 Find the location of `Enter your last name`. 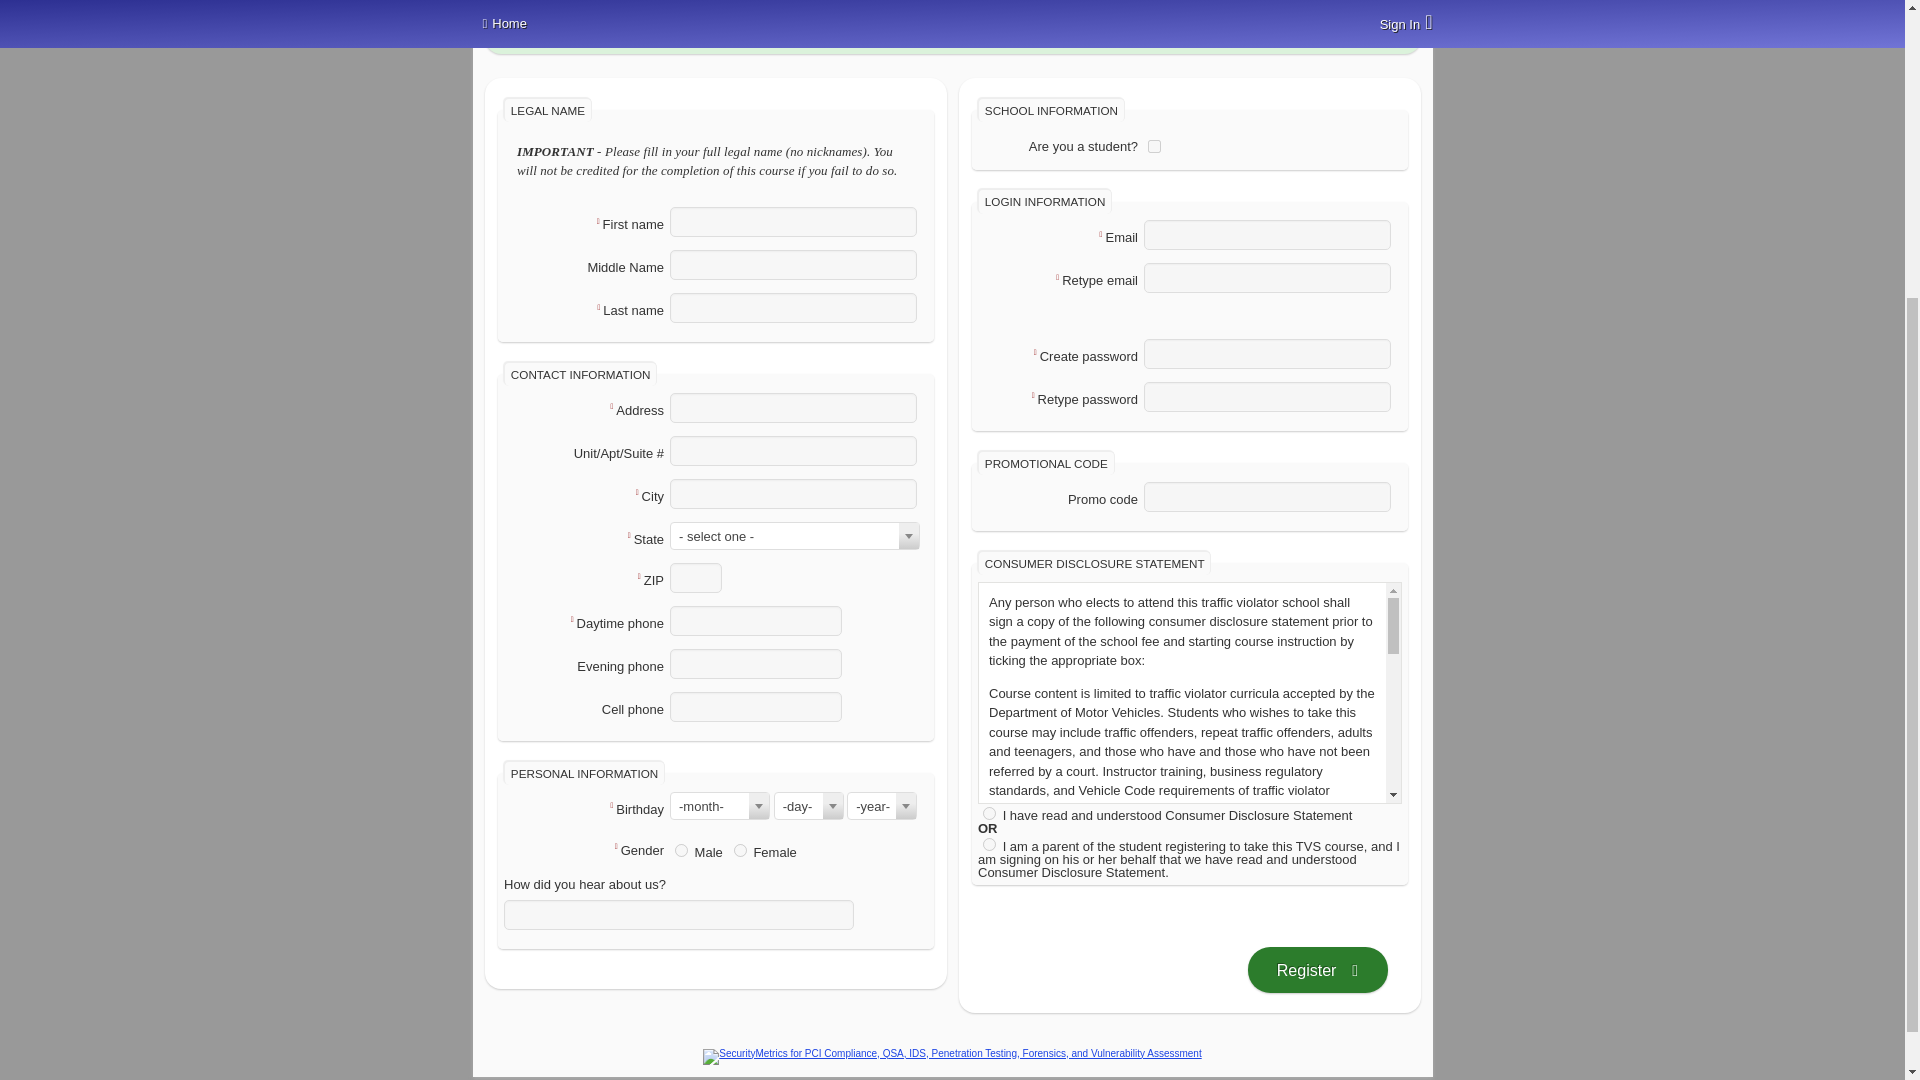

Enter your last name is located at coordinates (794, 307).